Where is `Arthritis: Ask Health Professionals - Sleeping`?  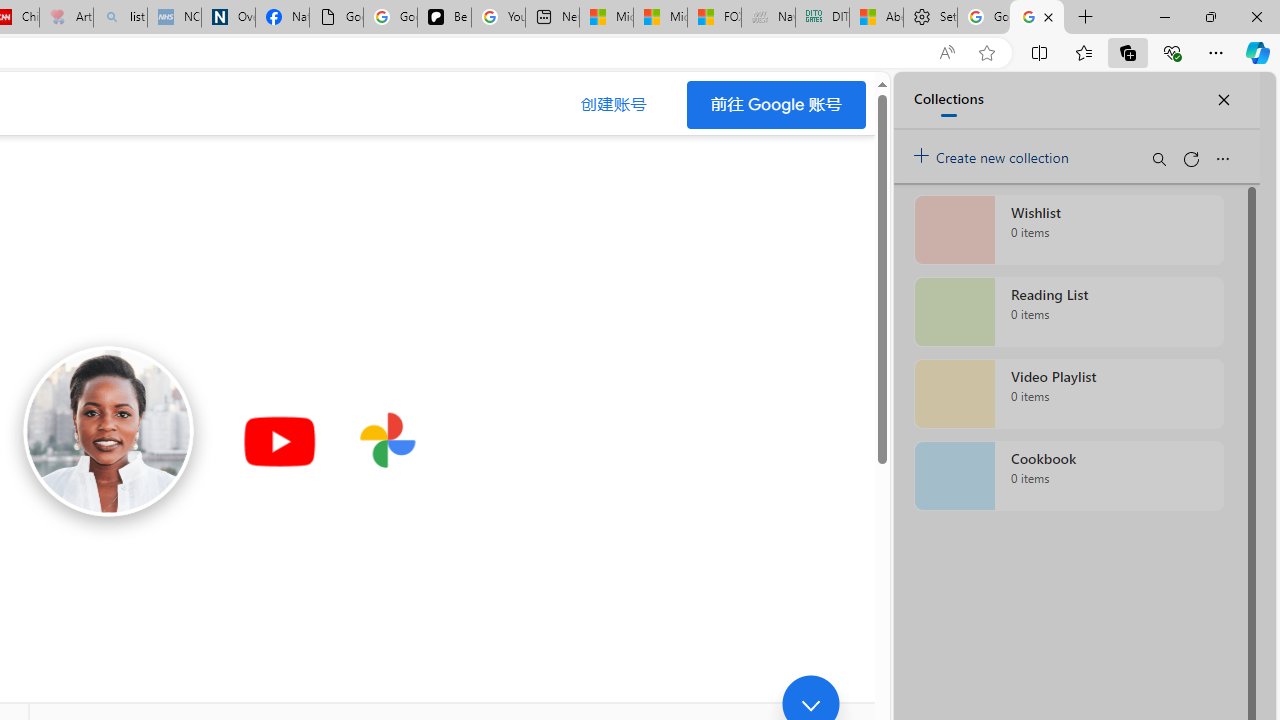
Arthritis: Ask Health Professionals - Sleeping is located at coordinates (66, 18).